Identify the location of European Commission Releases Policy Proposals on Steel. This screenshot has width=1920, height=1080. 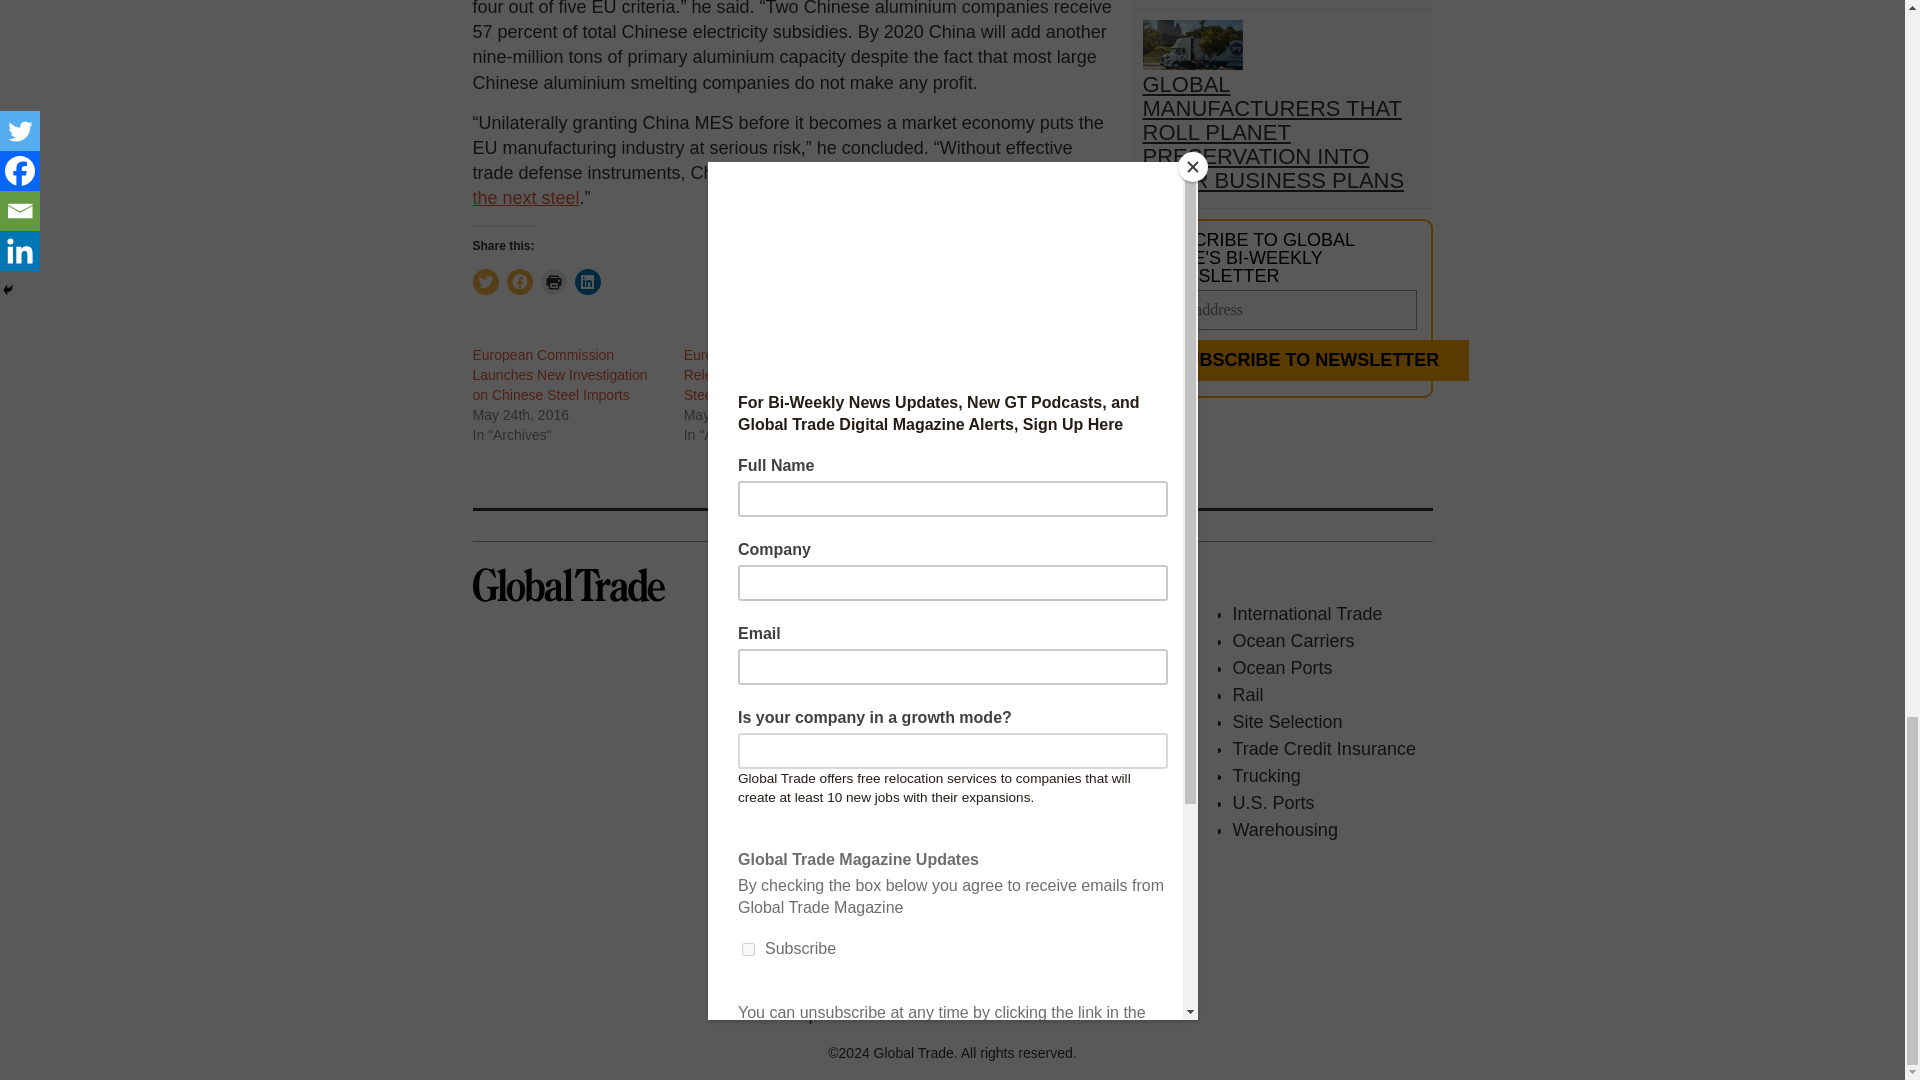
(776, 374).